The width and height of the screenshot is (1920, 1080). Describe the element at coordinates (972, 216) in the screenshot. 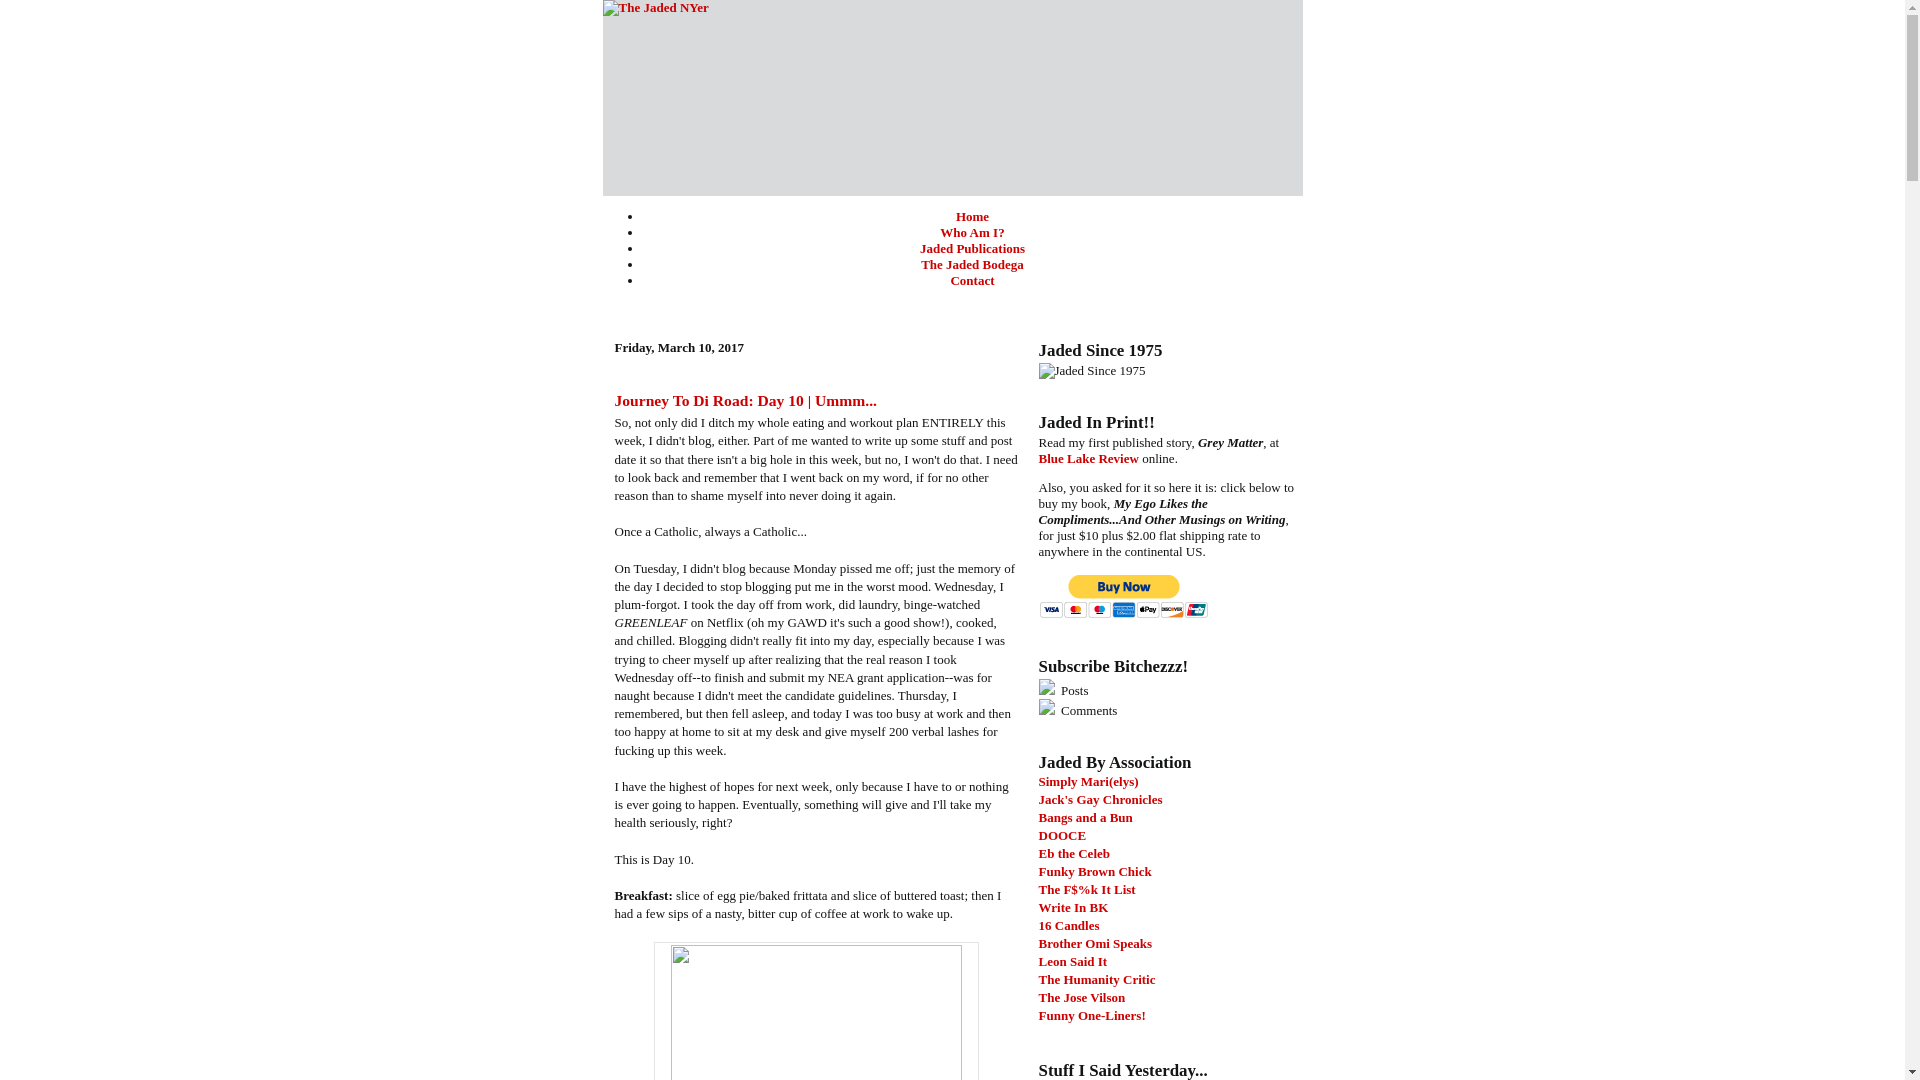

I see `Home` at that location.